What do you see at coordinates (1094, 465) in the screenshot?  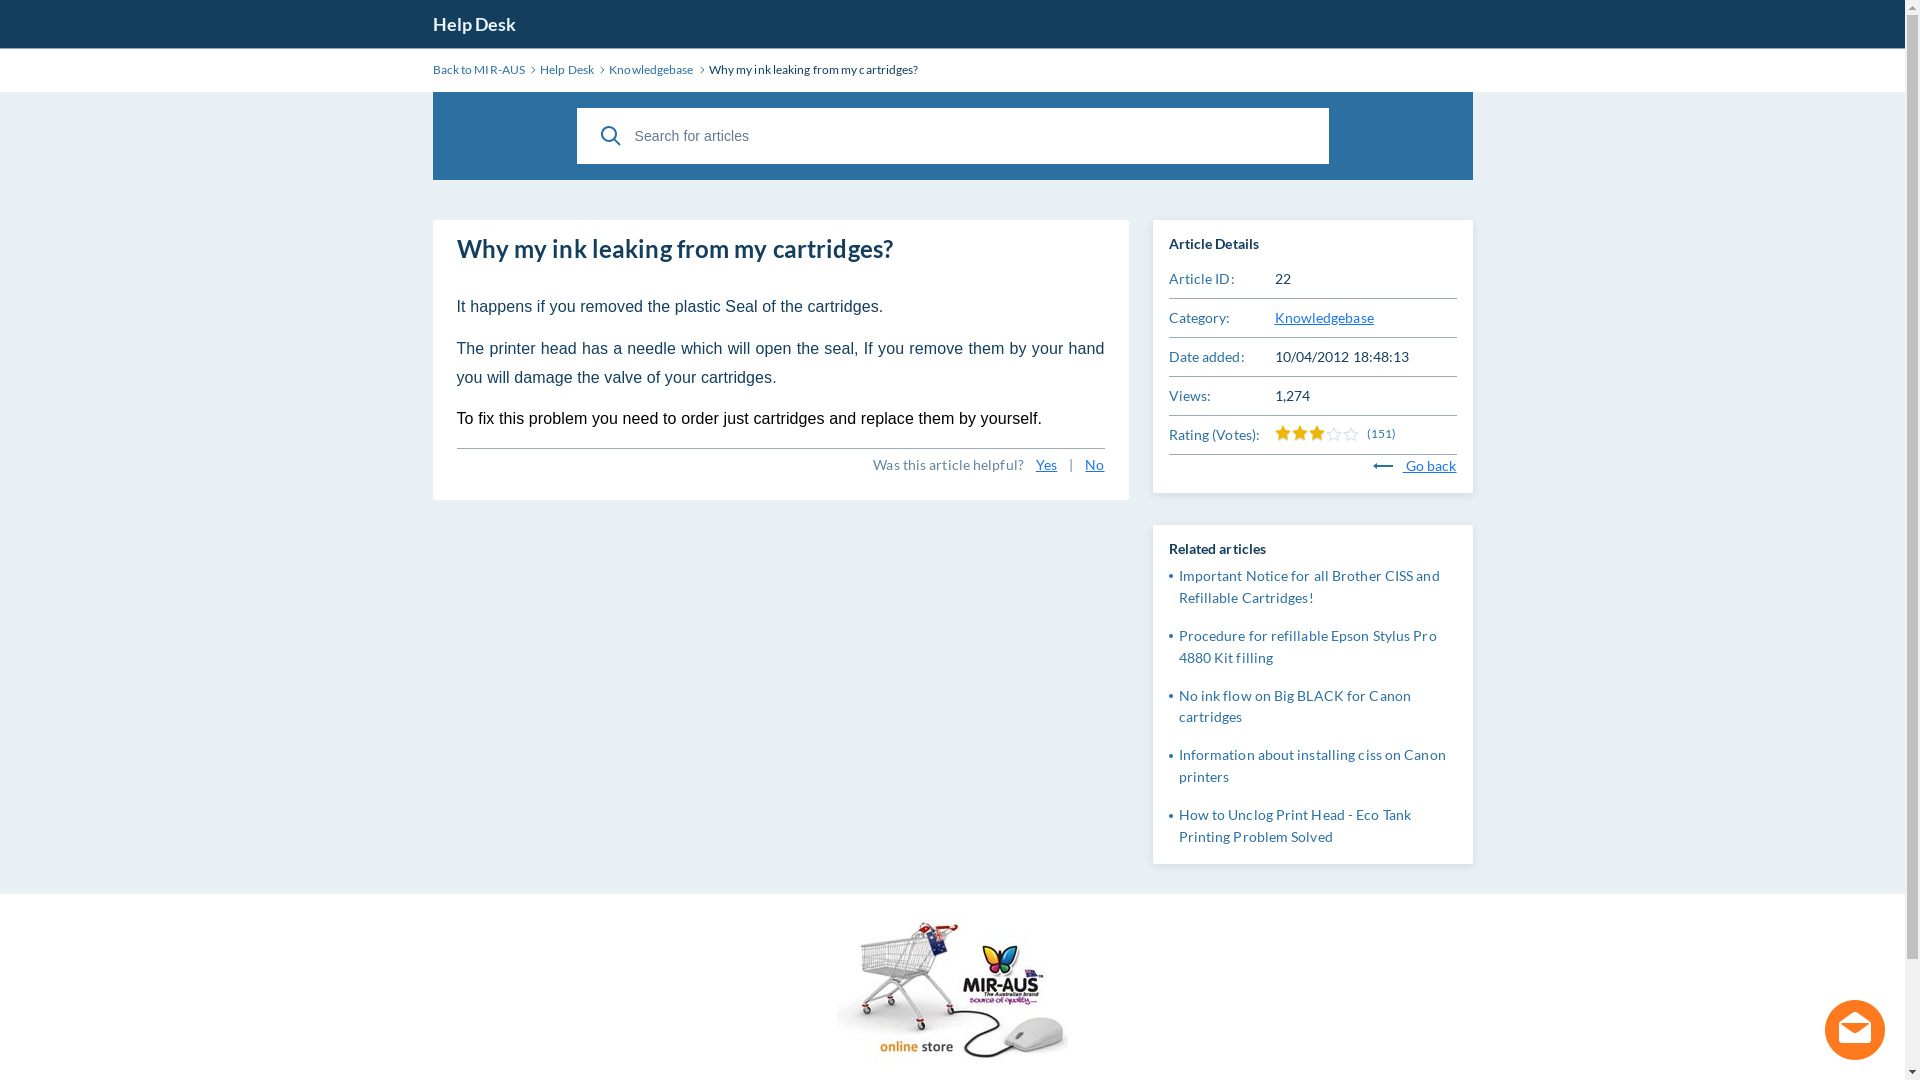 I see `No` at bounding box center [1094, 465].